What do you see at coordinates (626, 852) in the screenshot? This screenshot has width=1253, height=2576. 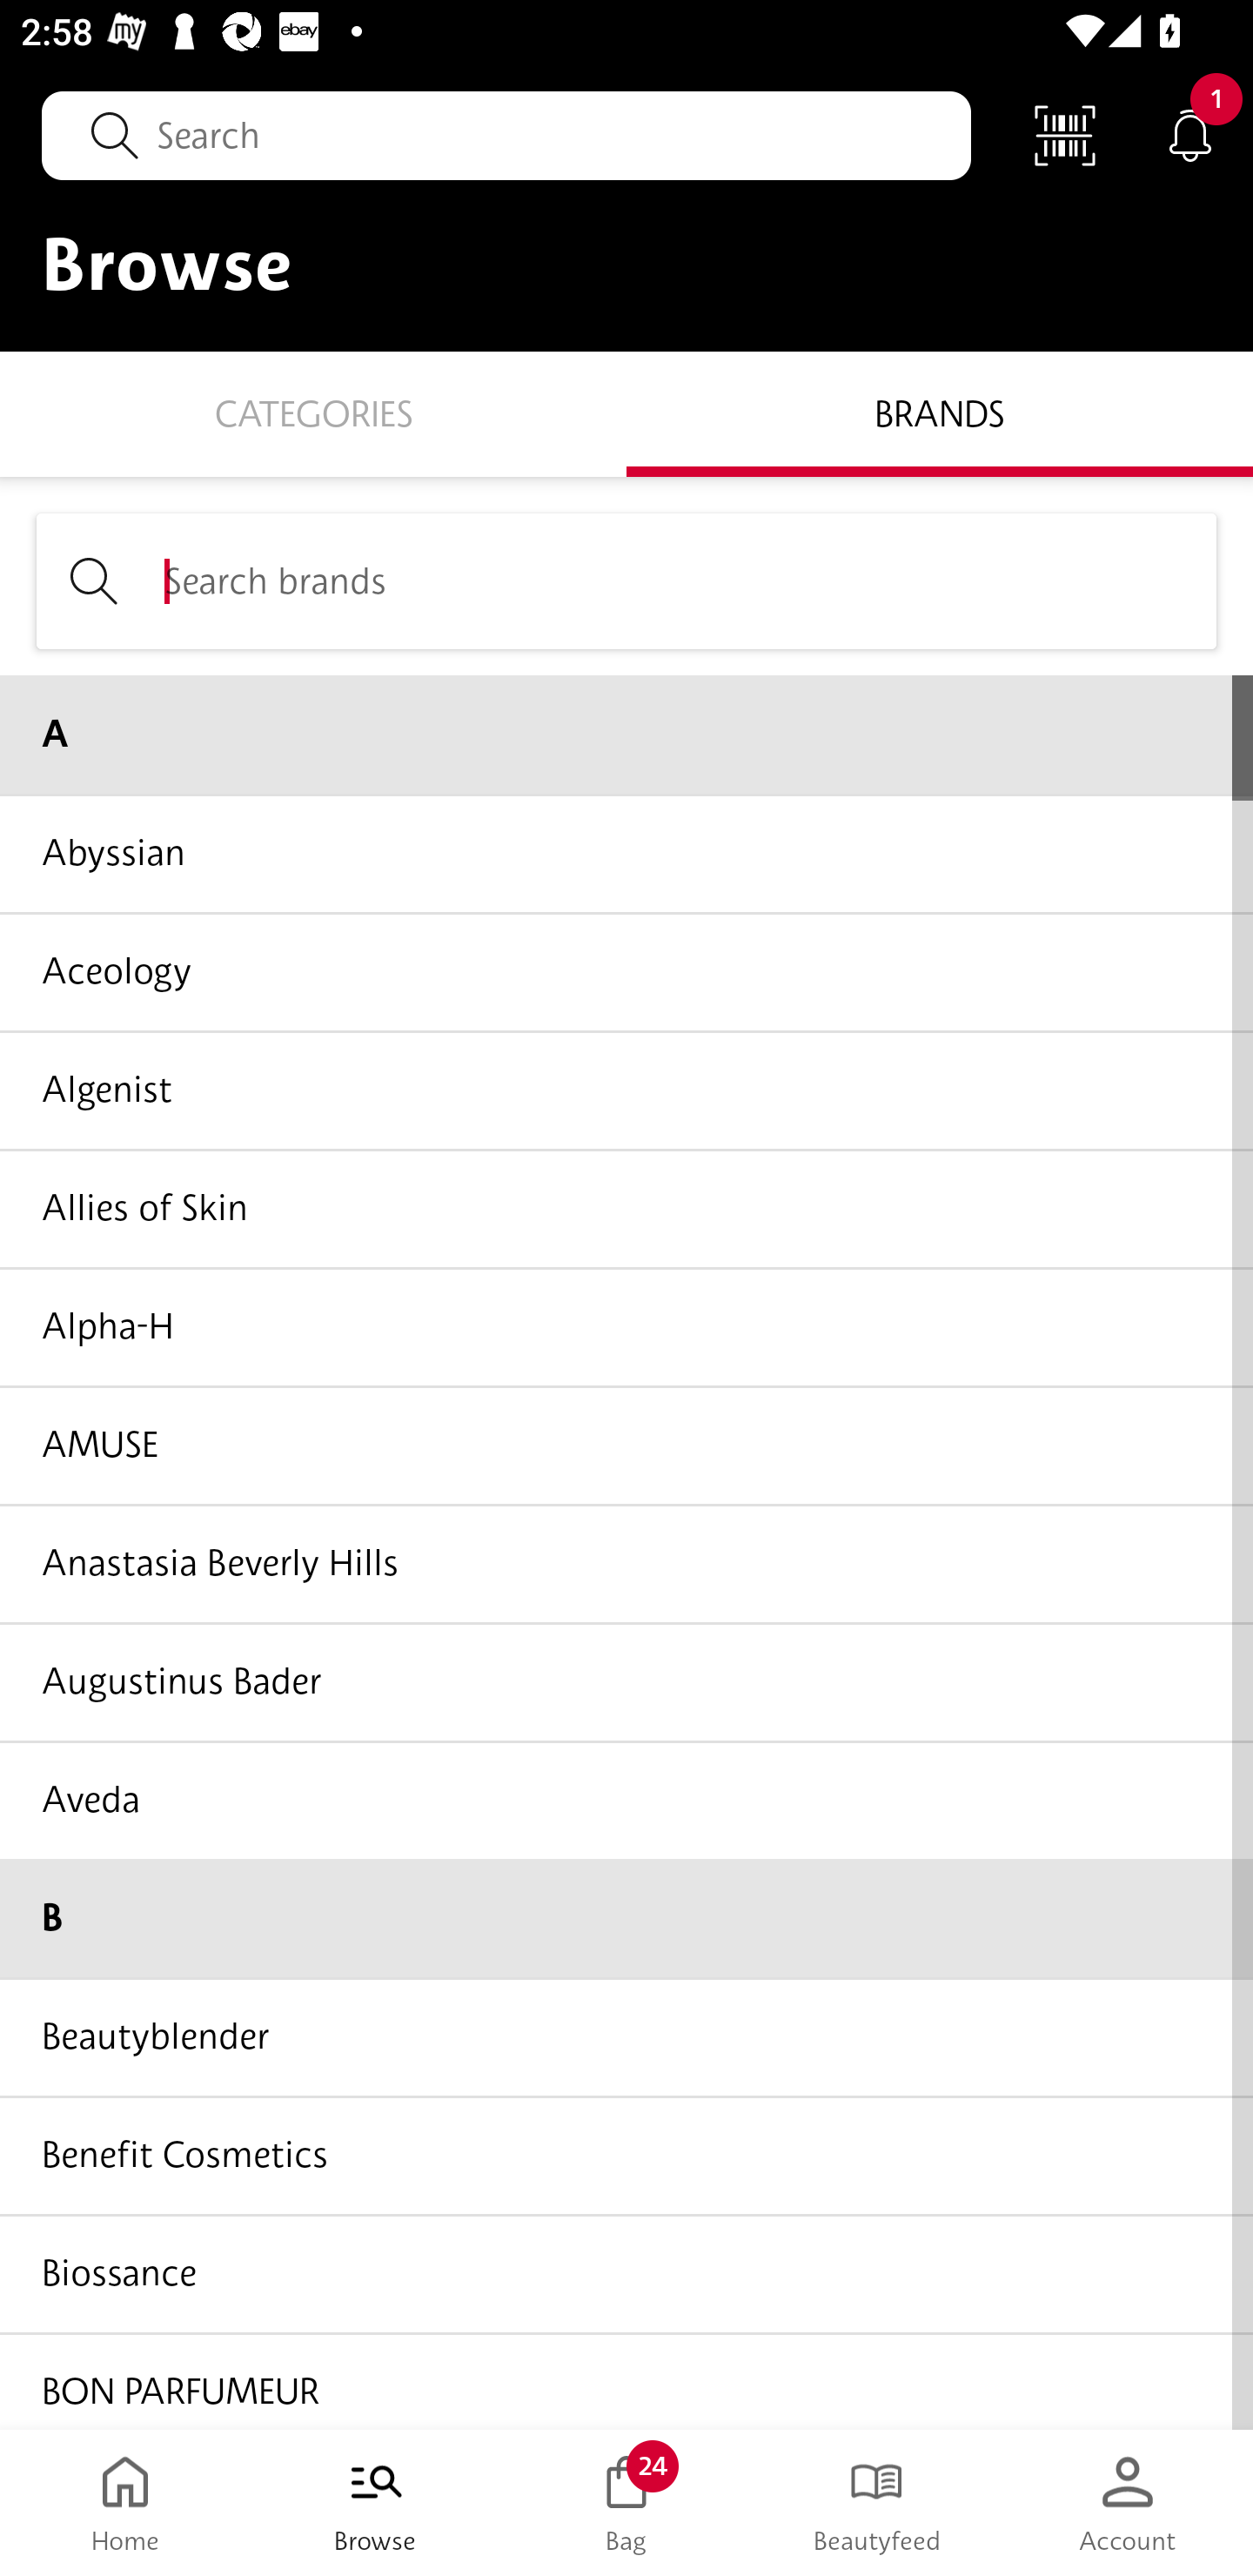 I see `Abyssian` at bounding box center [626, 852].